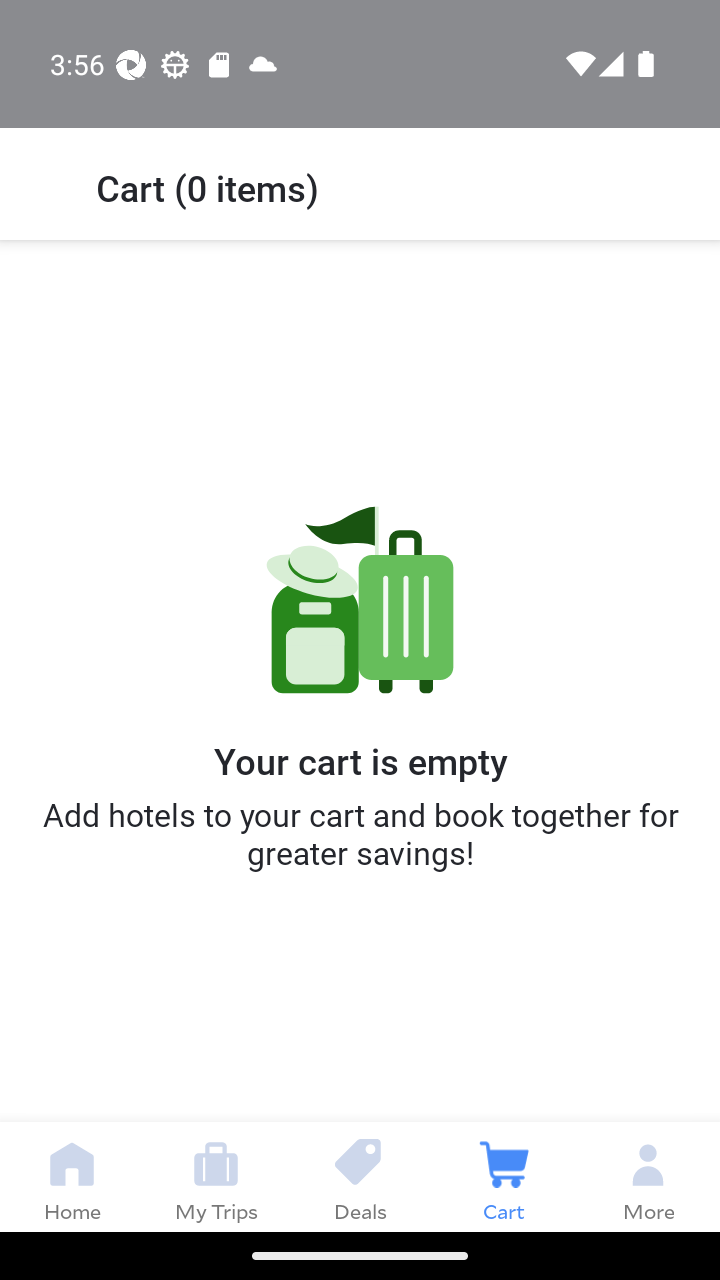 The width and height of the screenshot is (720, 1280). What do you see at coordinates (72, 1176) in the screenshot?
I see `Home` at bounding box center [72, 1176].